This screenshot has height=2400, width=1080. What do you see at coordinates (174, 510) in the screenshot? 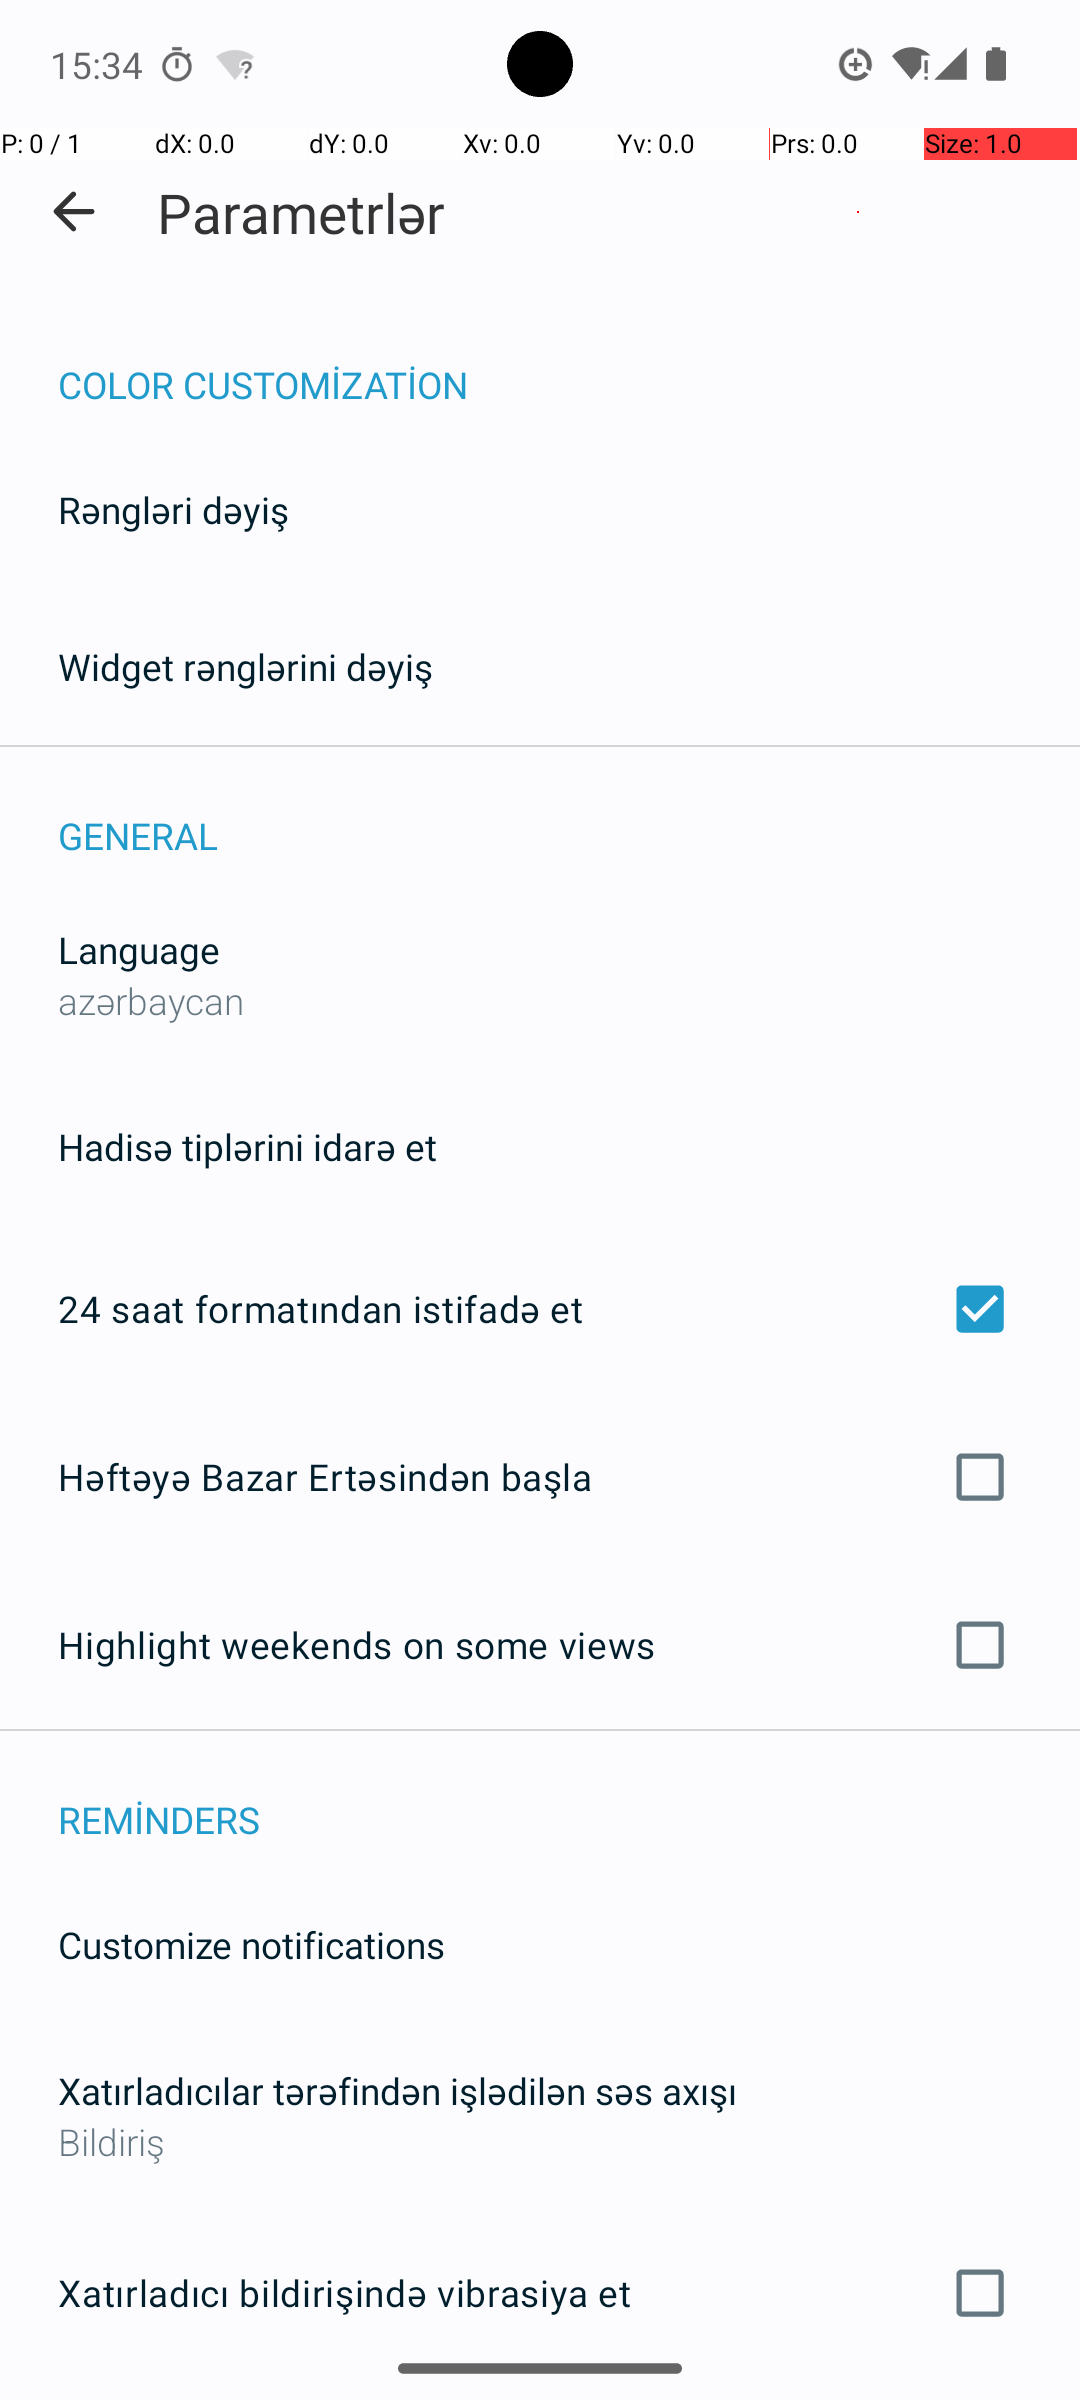
I see `Rəngləri dəyiş` at bounding box center [174, 510].